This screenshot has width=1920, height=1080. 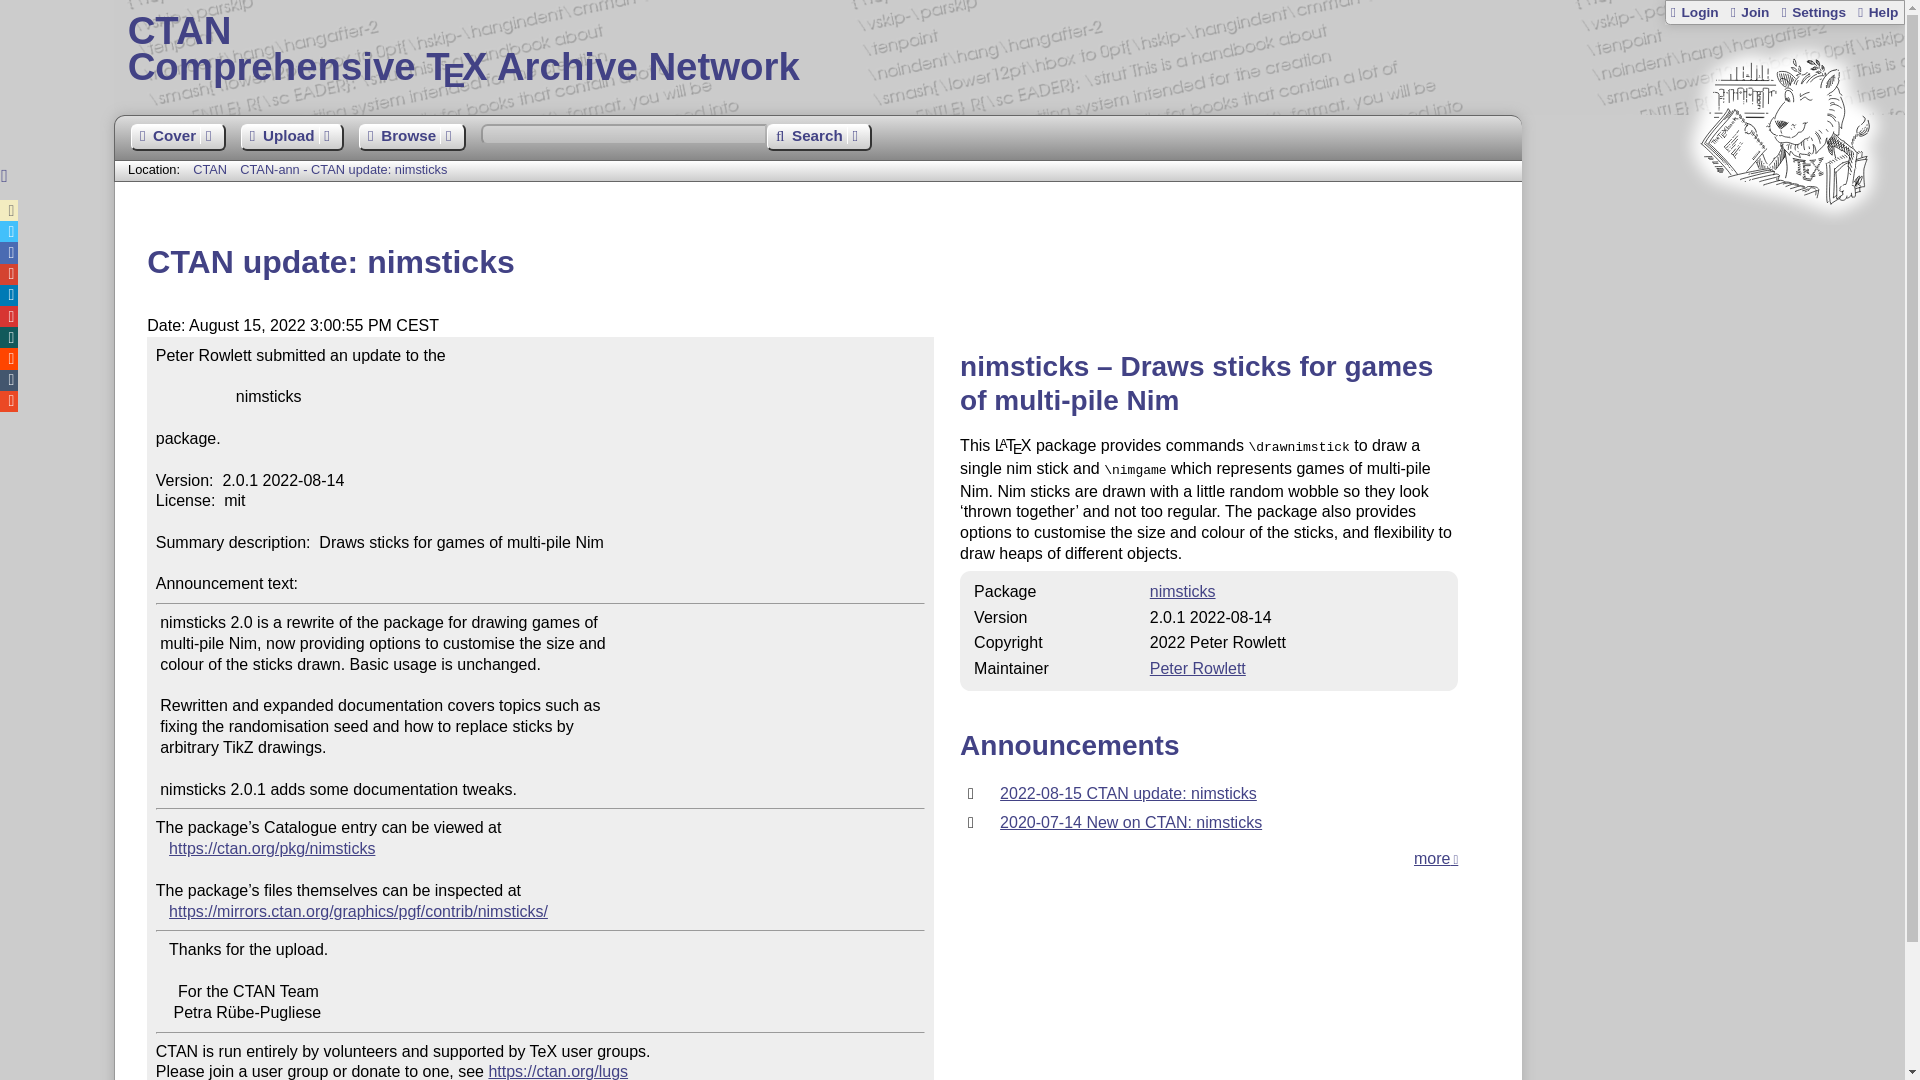 What do you see at coordinates (1128, 794) in the screenshot?
I see `2022-08-15 CTAN update: nimsticks` at bounding box center [1128, 794].